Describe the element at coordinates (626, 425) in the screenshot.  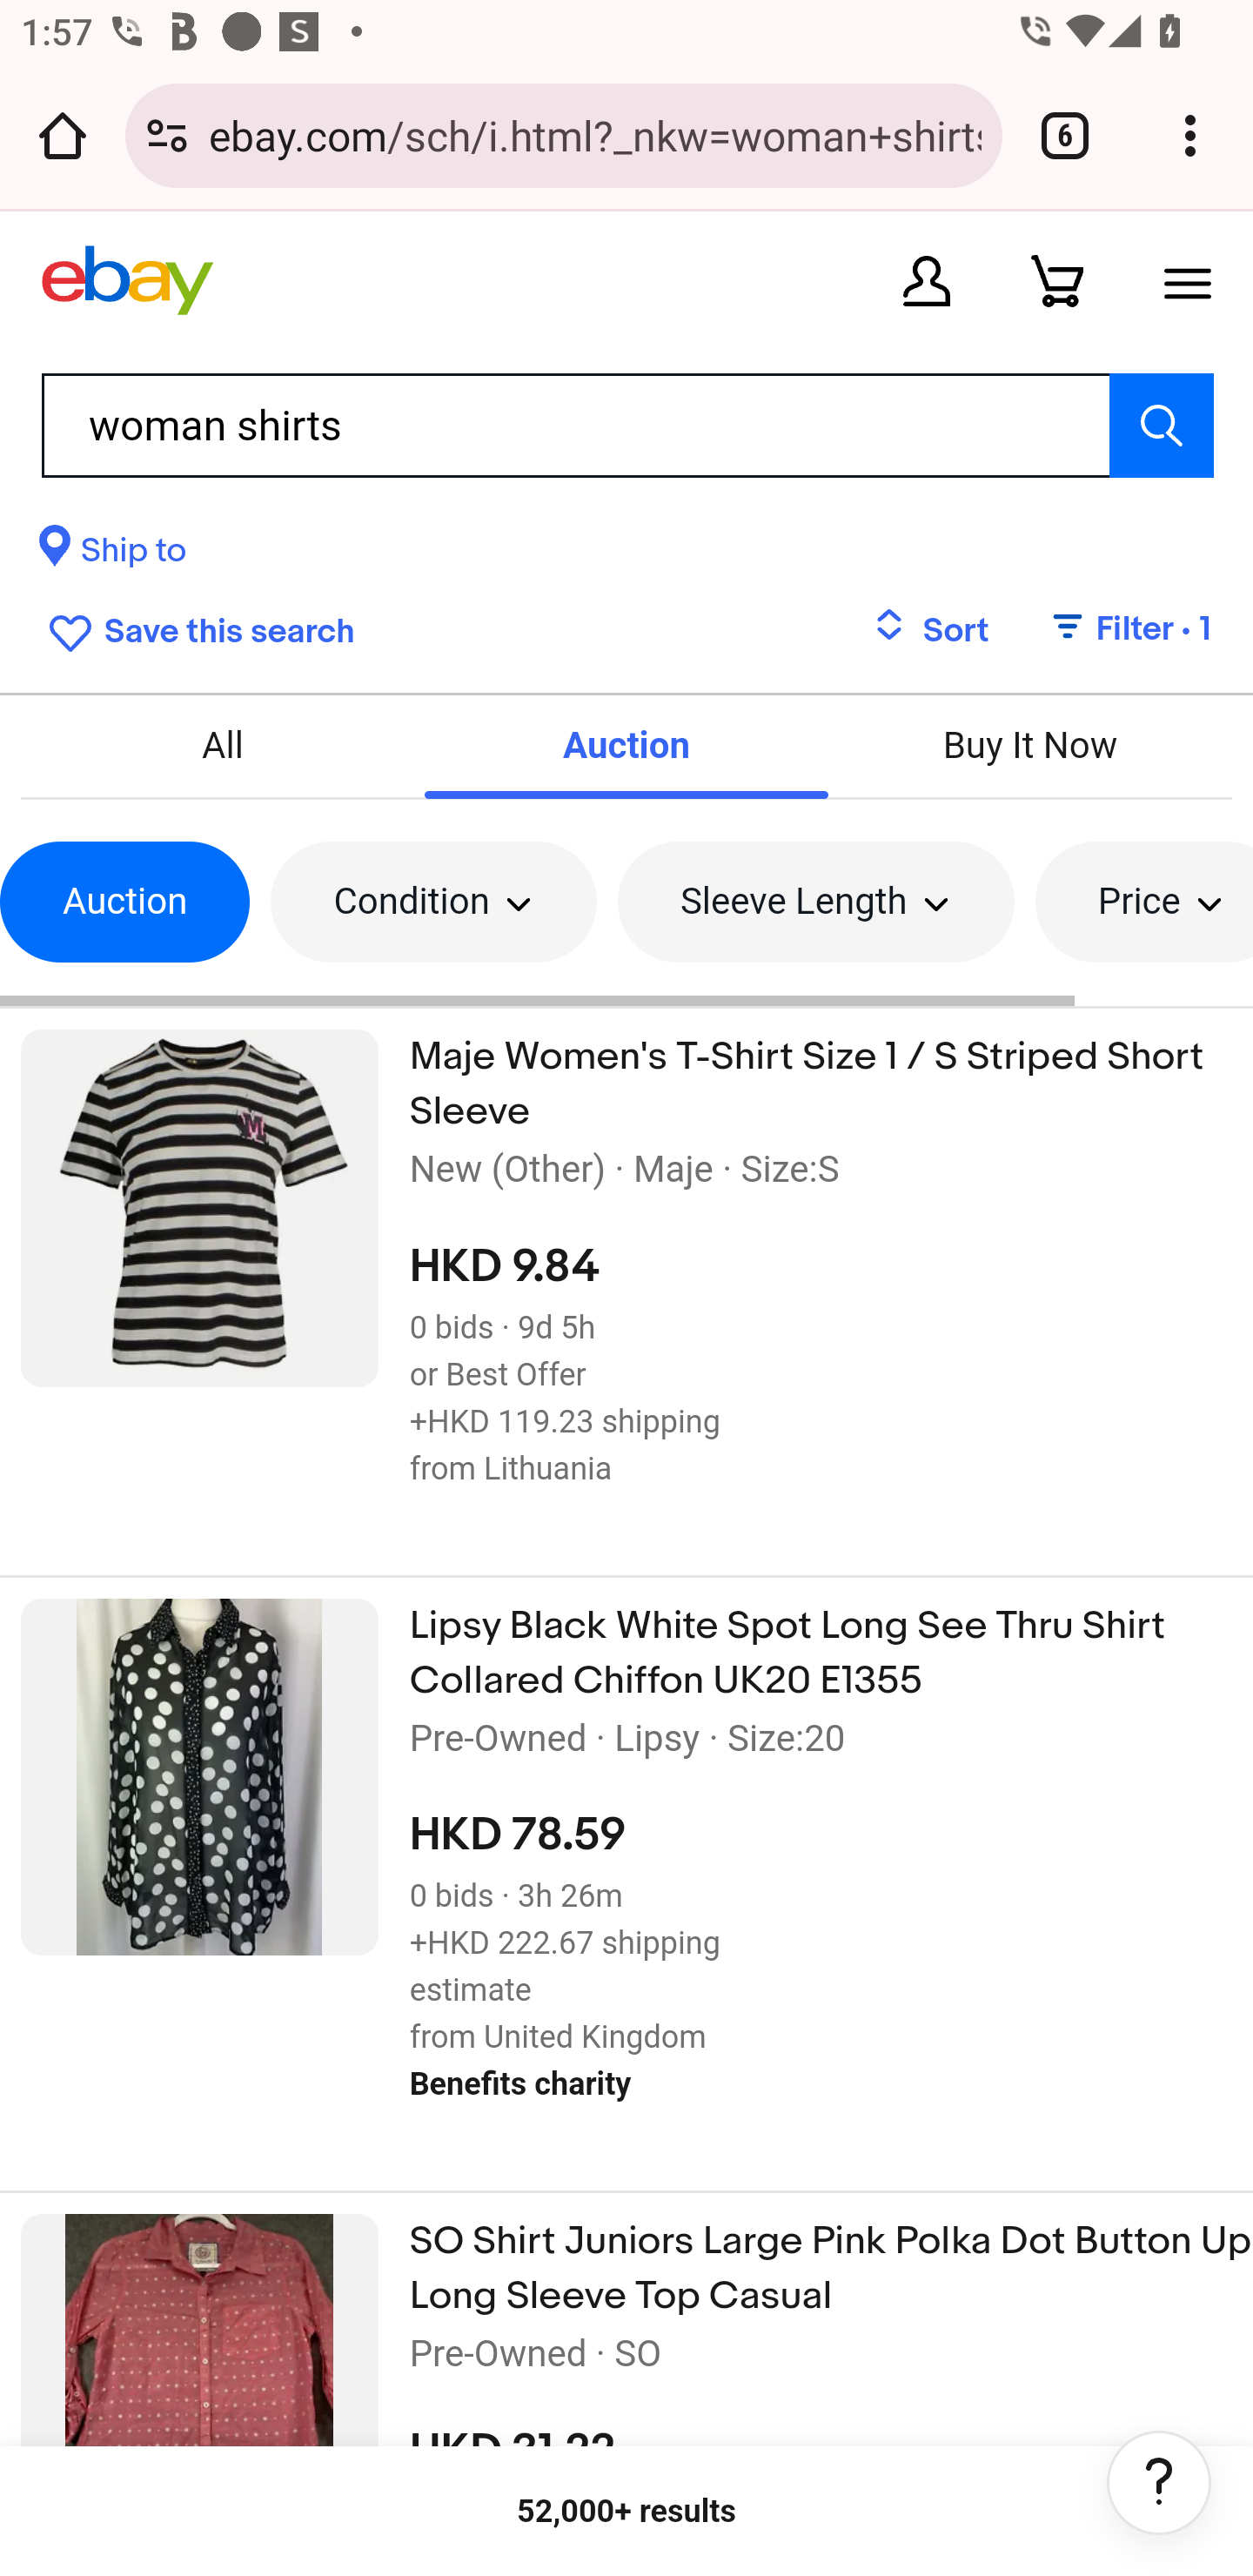
I see `woman shirts` at that location.